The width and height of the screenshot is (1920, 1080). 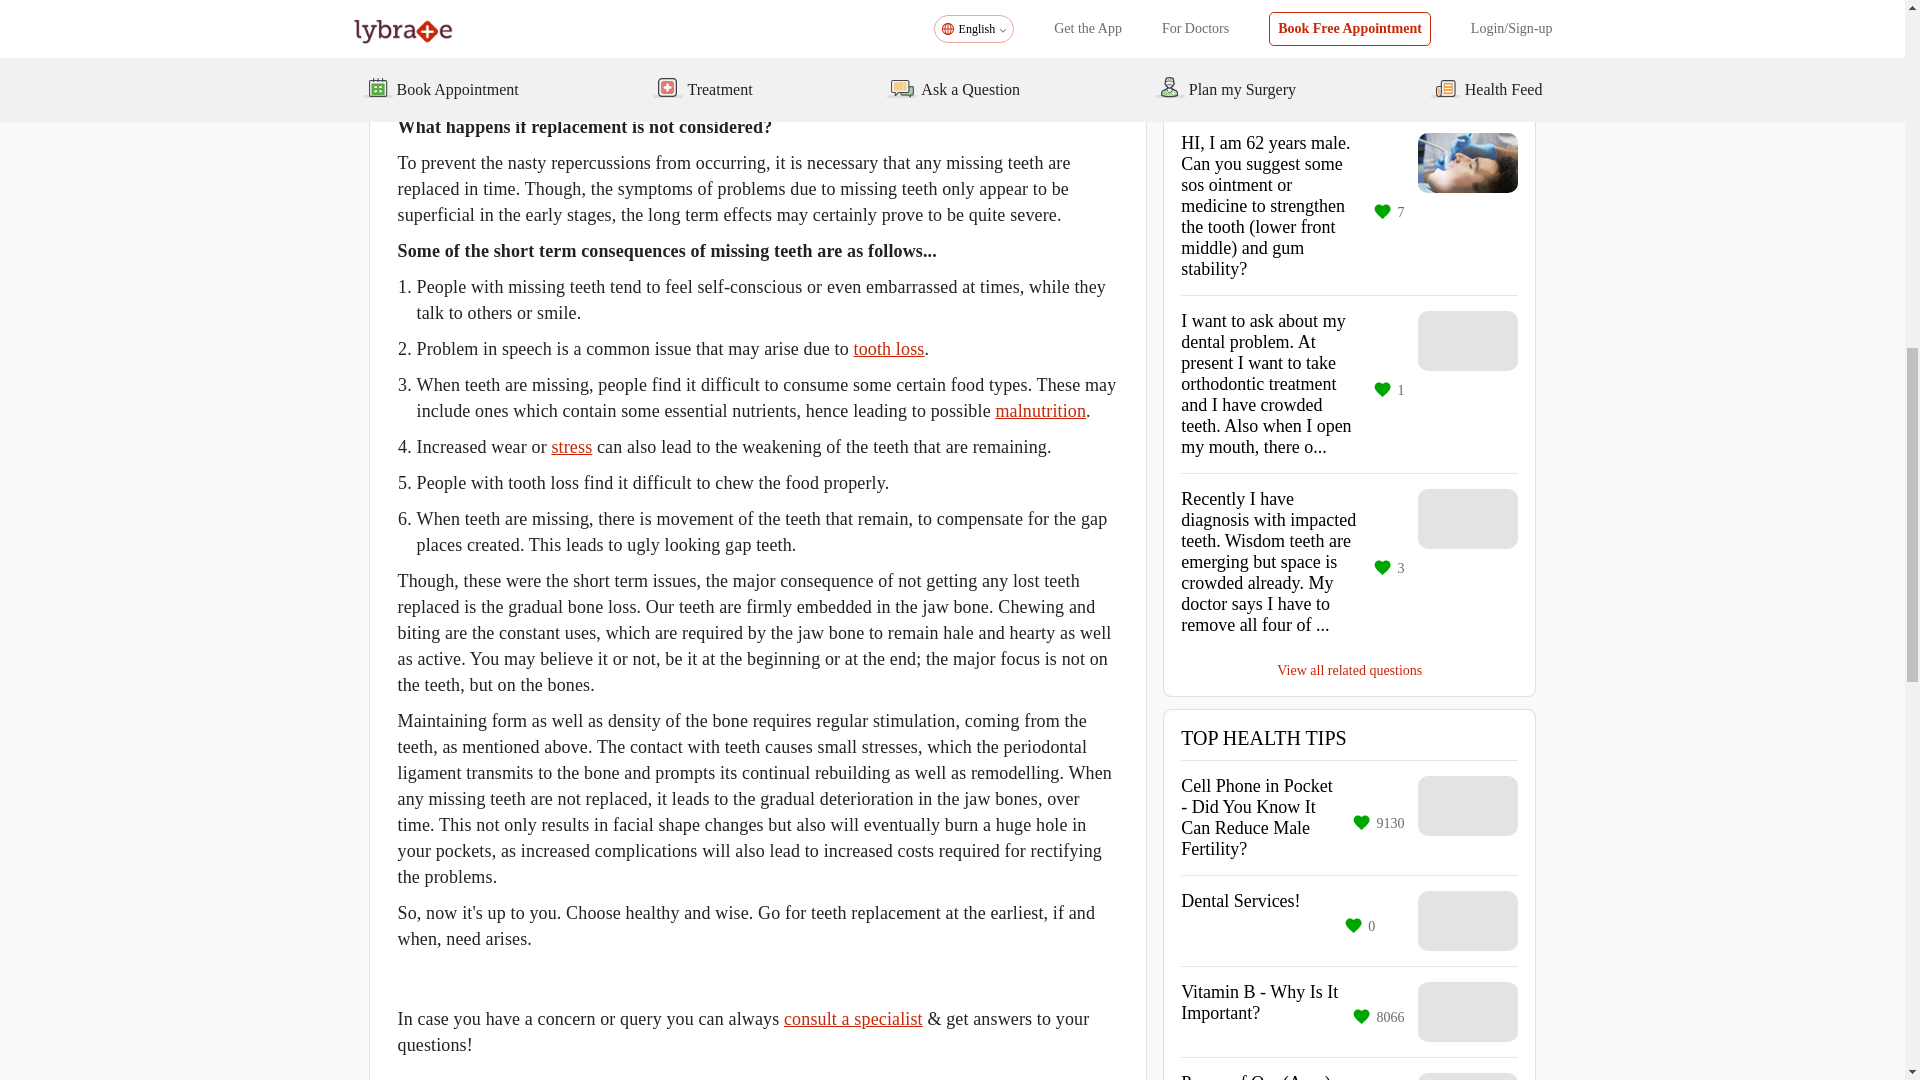 What do you see at coordinates (890, 348) in the screenshot?
I see `tooth loss` at bounding box center [890, 348].